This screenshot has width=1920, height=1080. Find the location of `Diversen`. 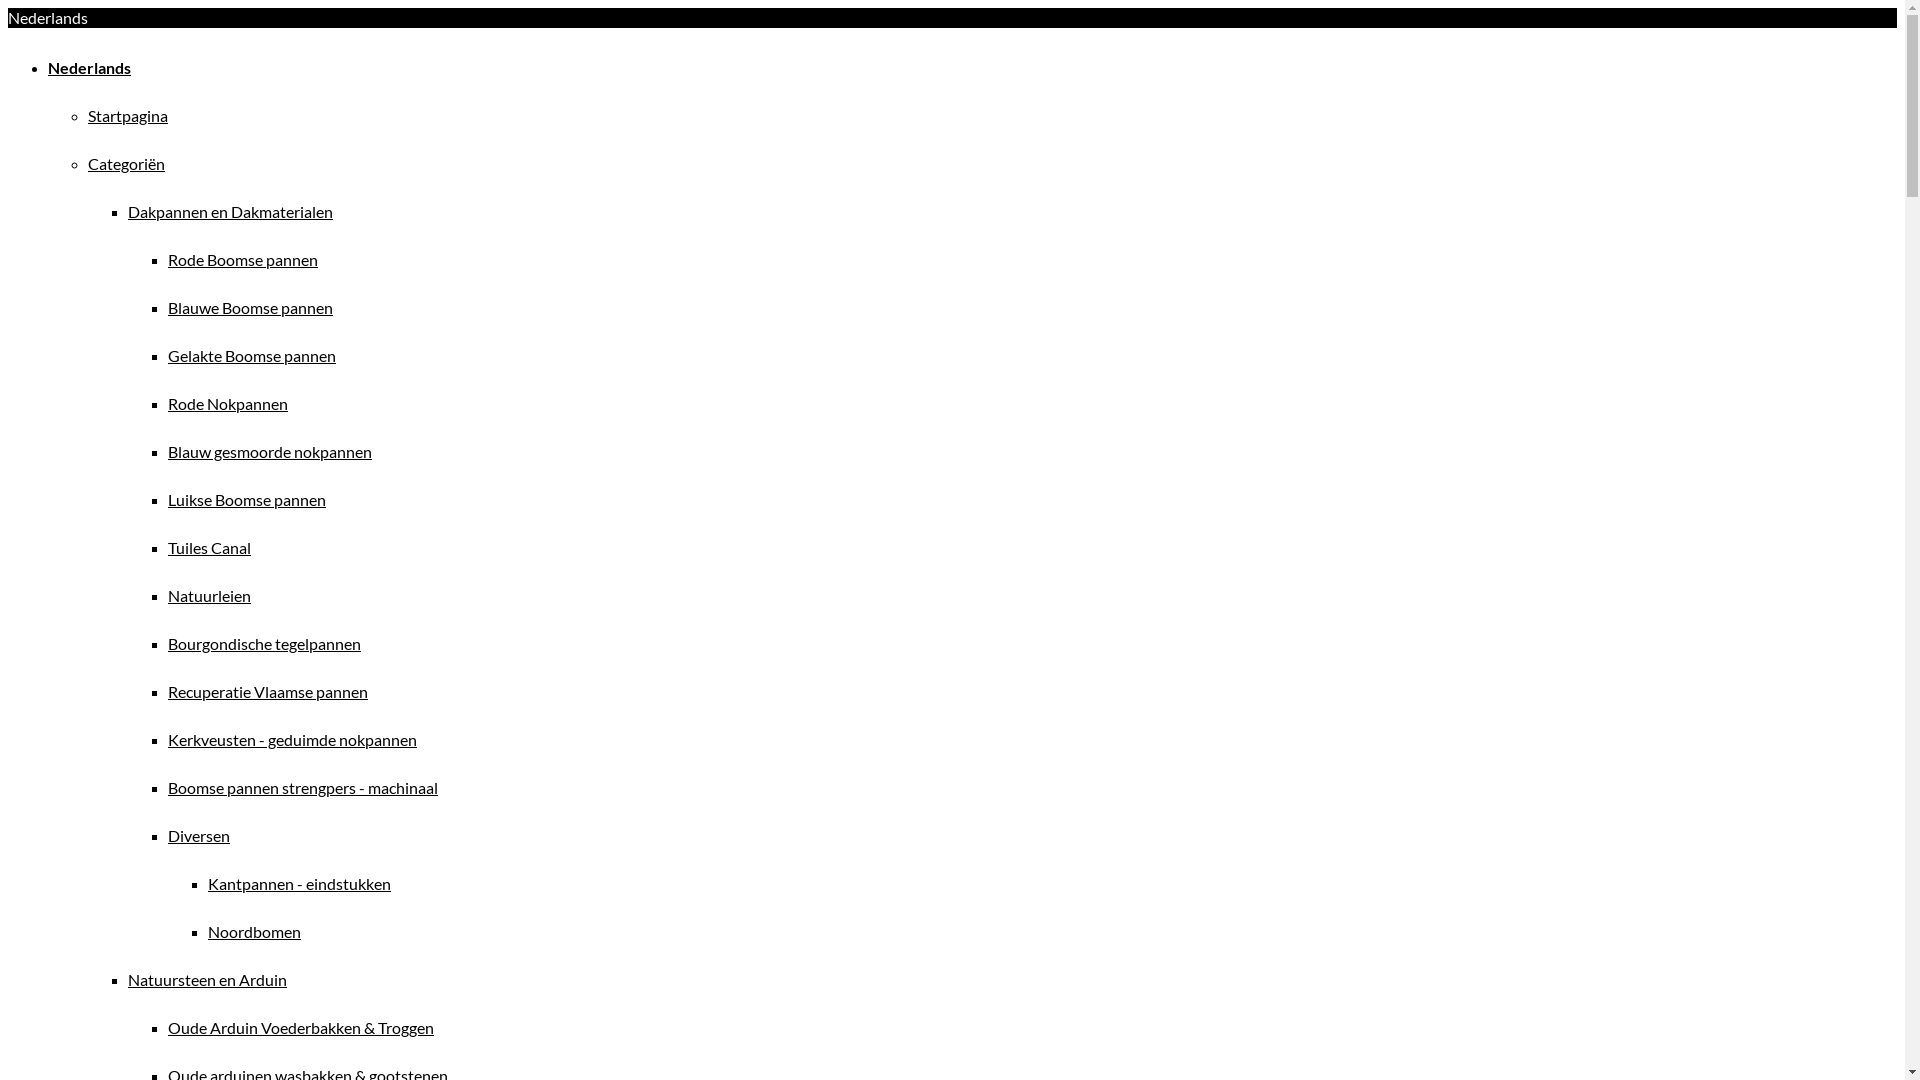

Diversen is located at coordinates (199, 836).